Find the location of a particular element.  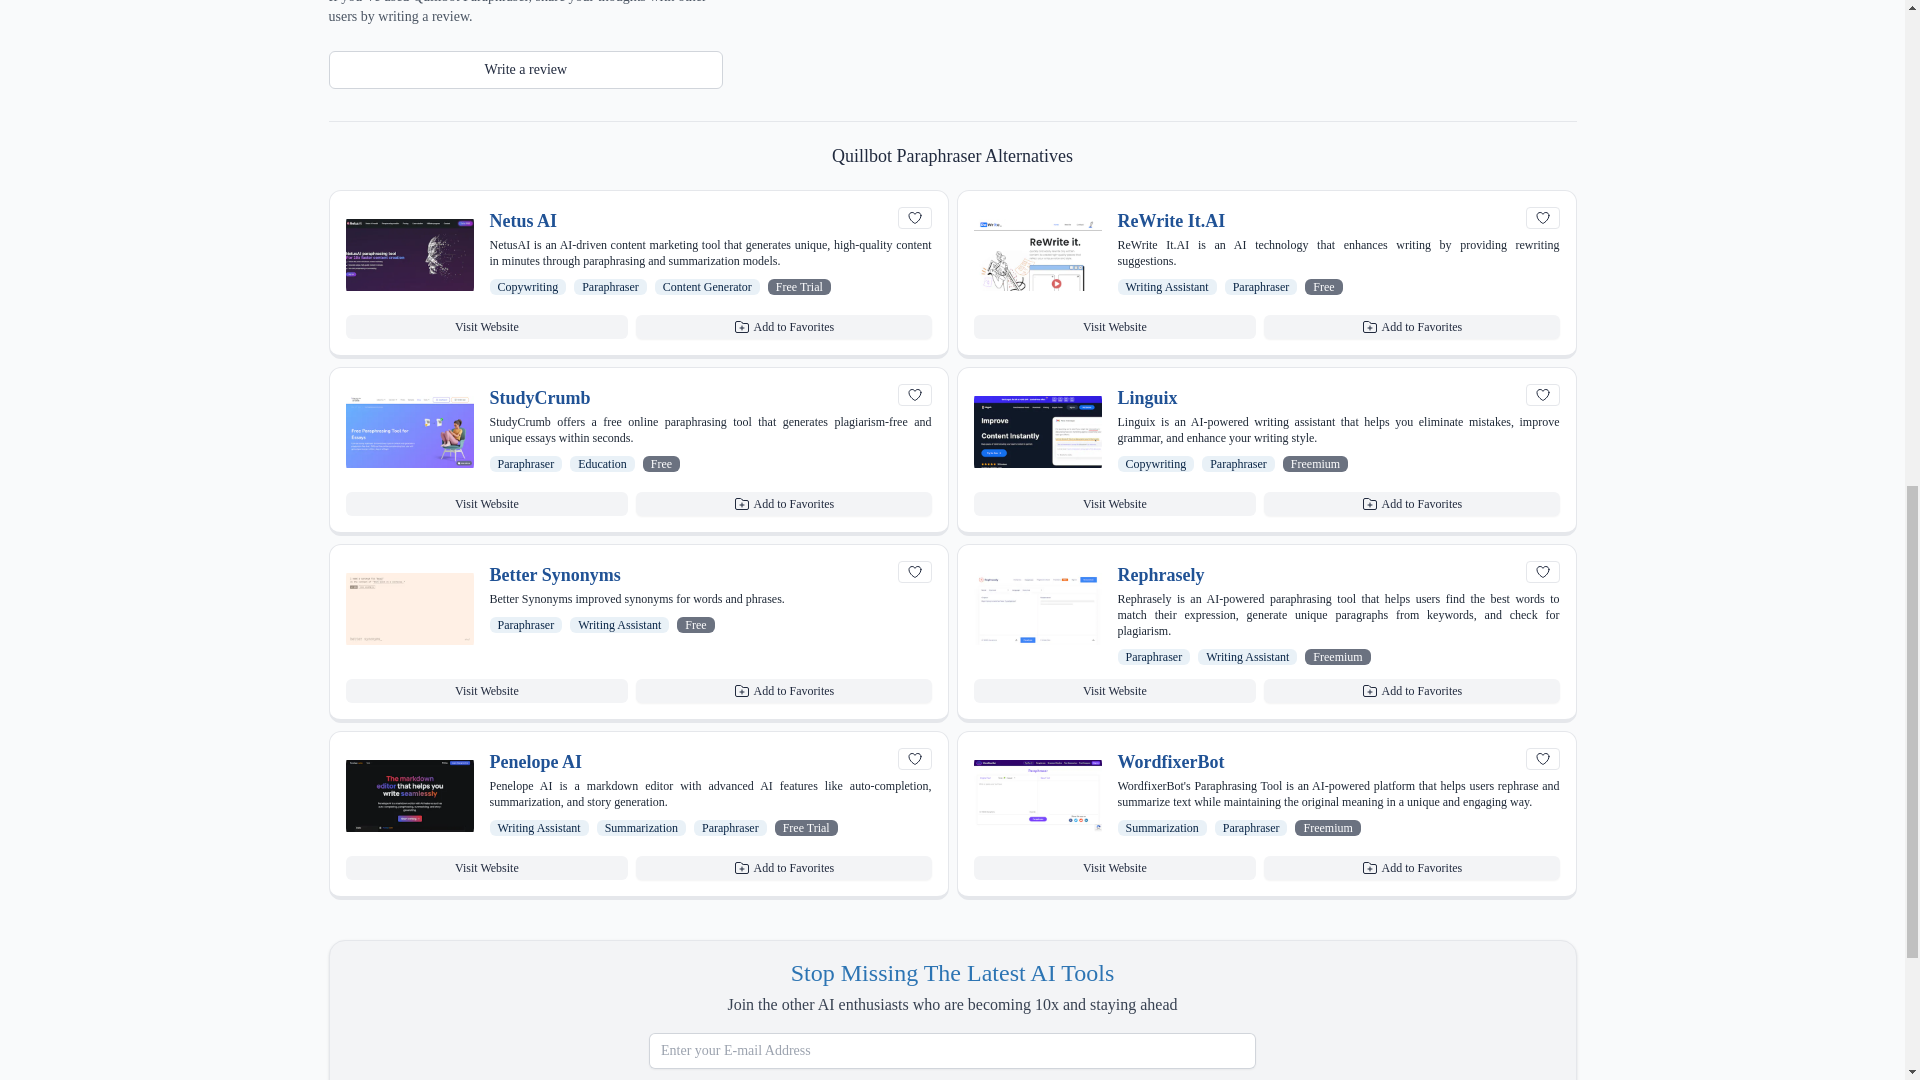

Content Generator is located at coordinates (707, 286).